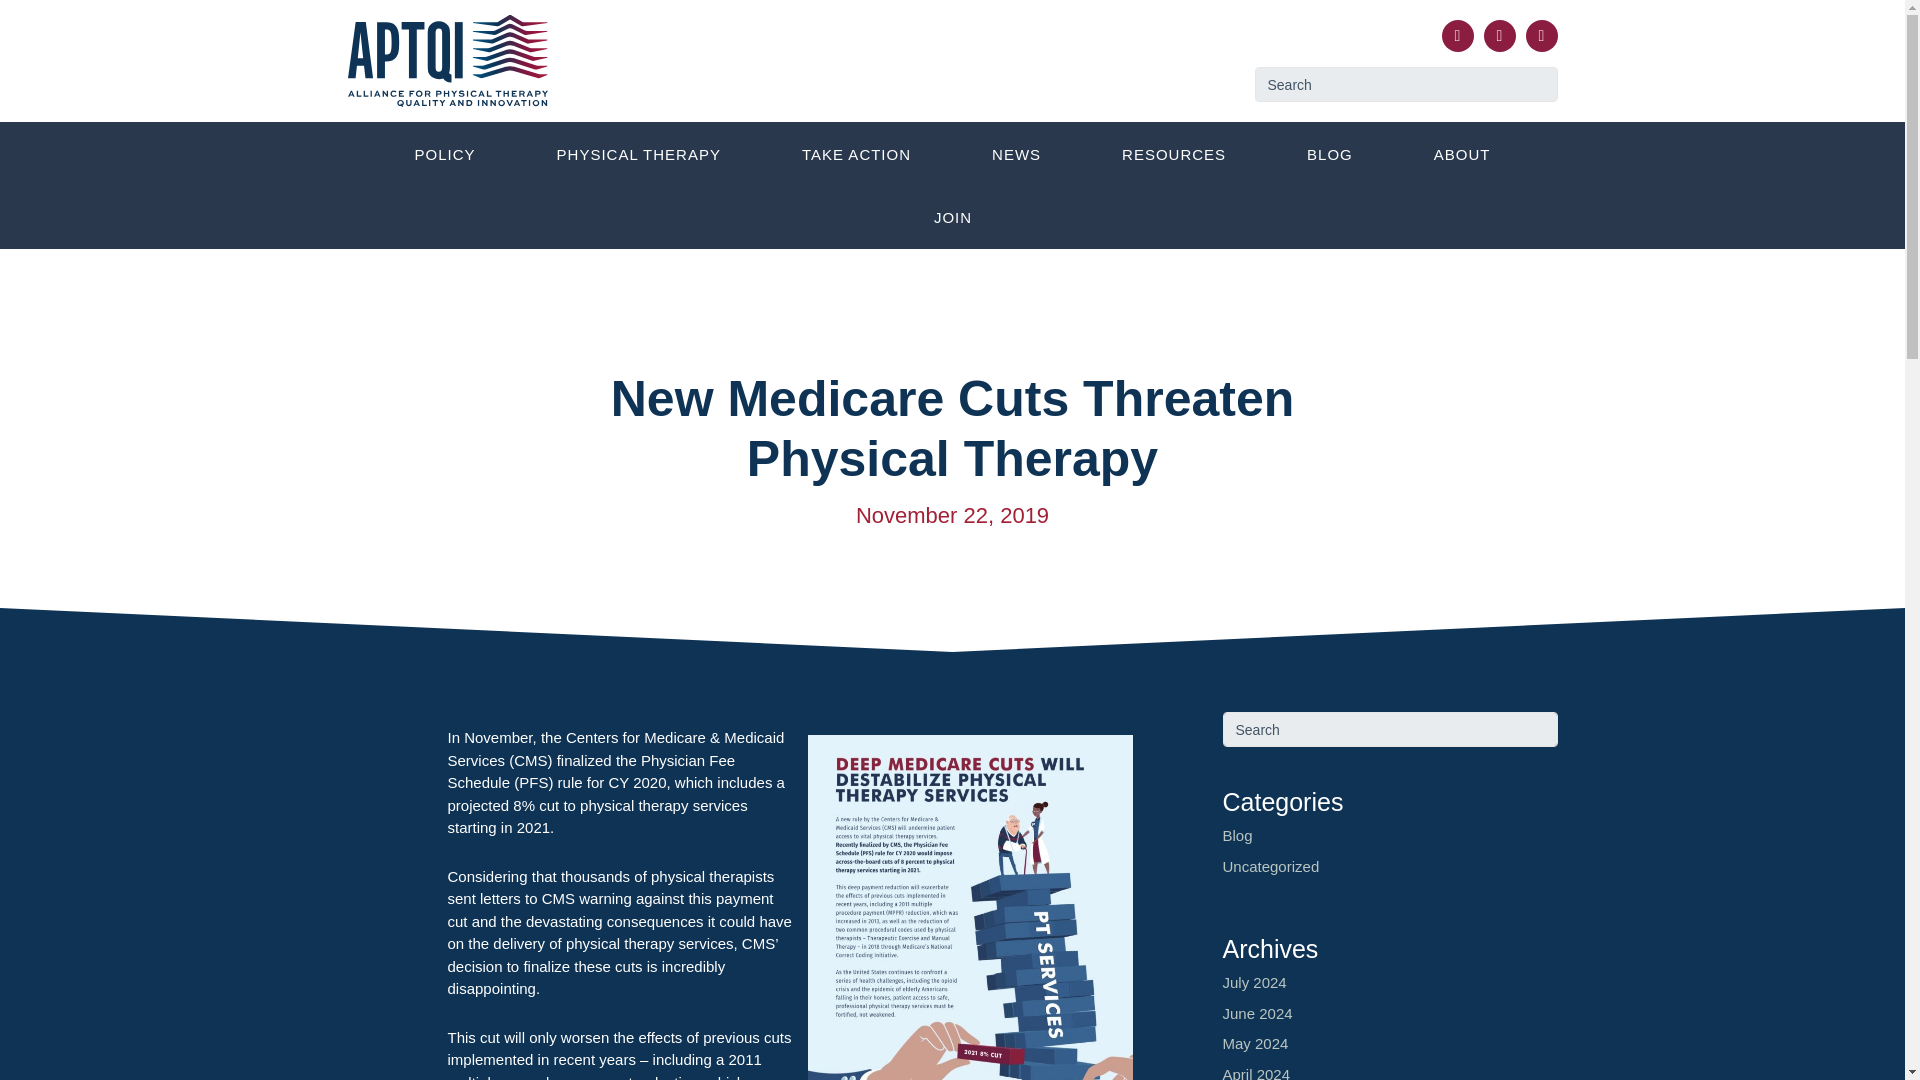 This screenshot has width=1920, height=1080. What do you see at coordinates (1270, 866) in the screenshot?
I see `Uncategorized` at bounding box center [1270, 866].